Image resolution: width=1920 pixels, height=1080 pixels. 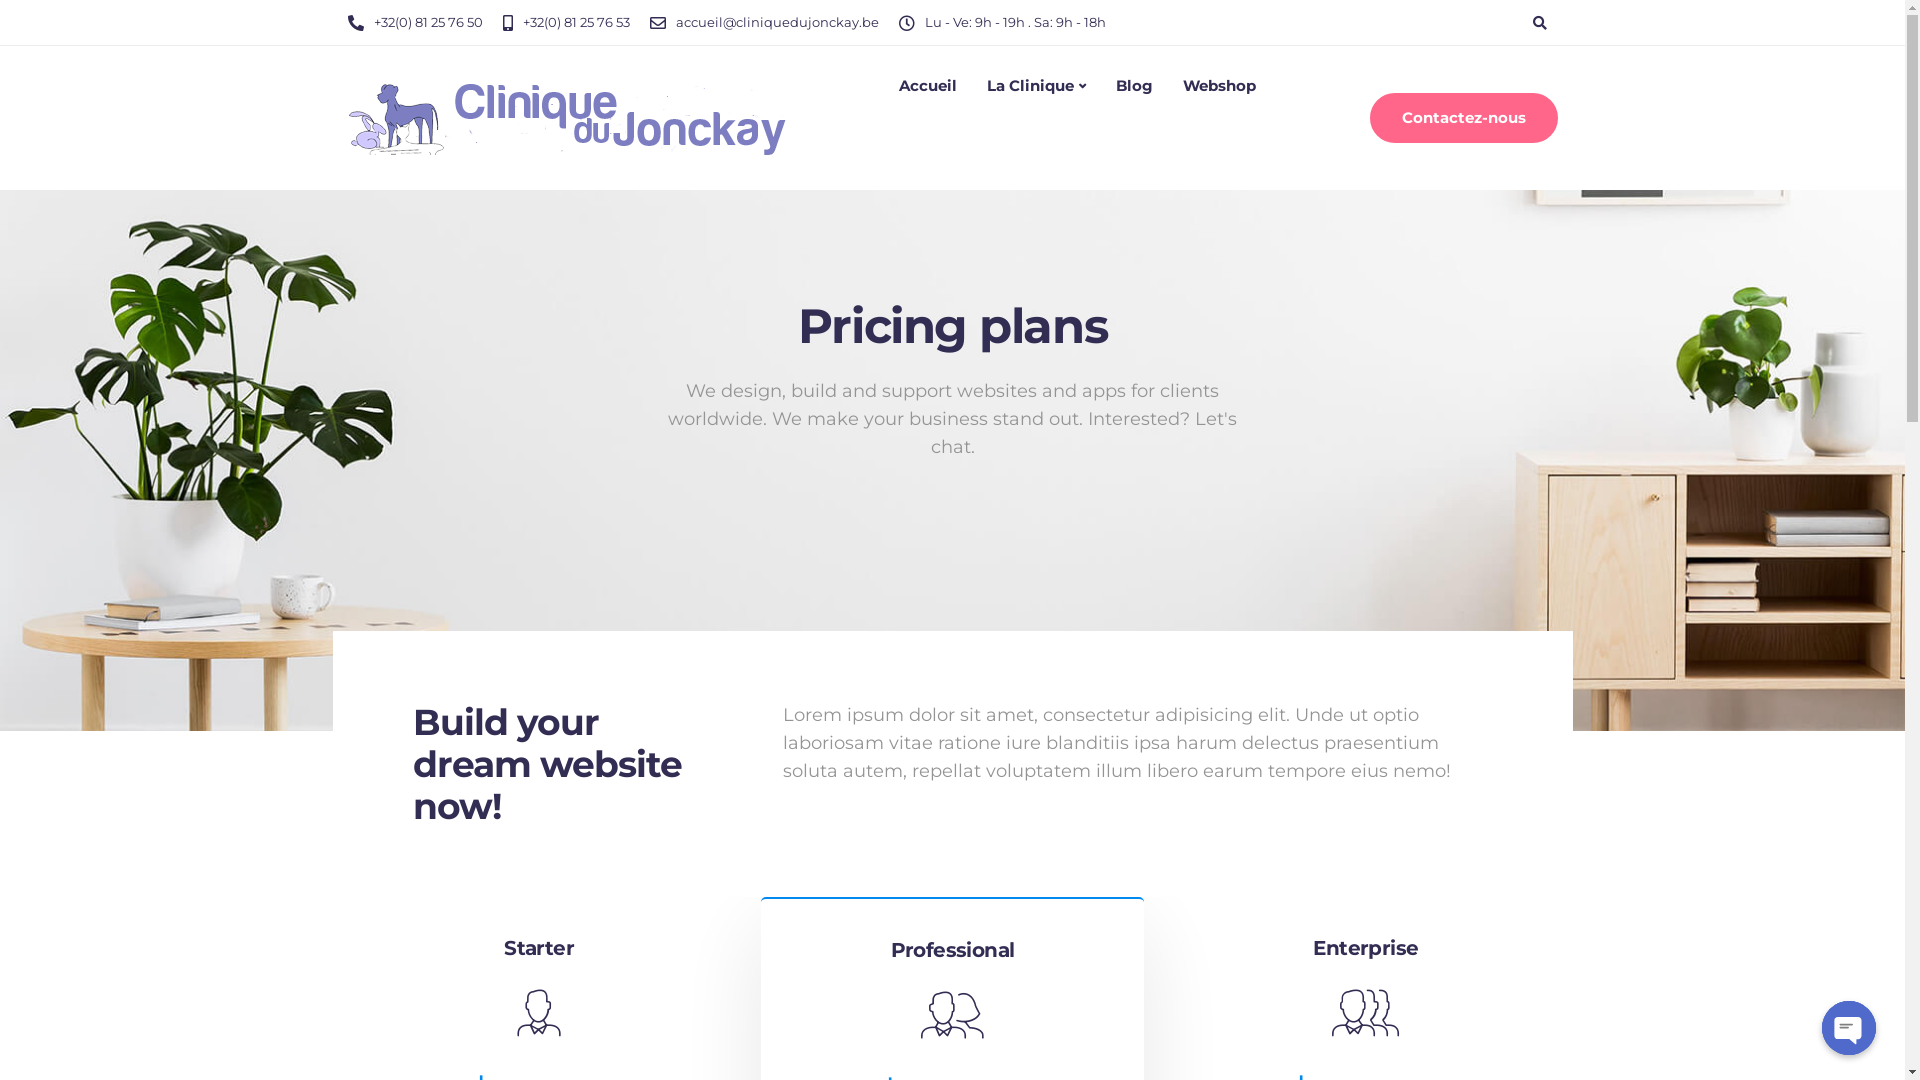 What do you see at coordinates (1220, 86) in the screenshot?
I see `Webshop` at bounding box center [1220, 86].